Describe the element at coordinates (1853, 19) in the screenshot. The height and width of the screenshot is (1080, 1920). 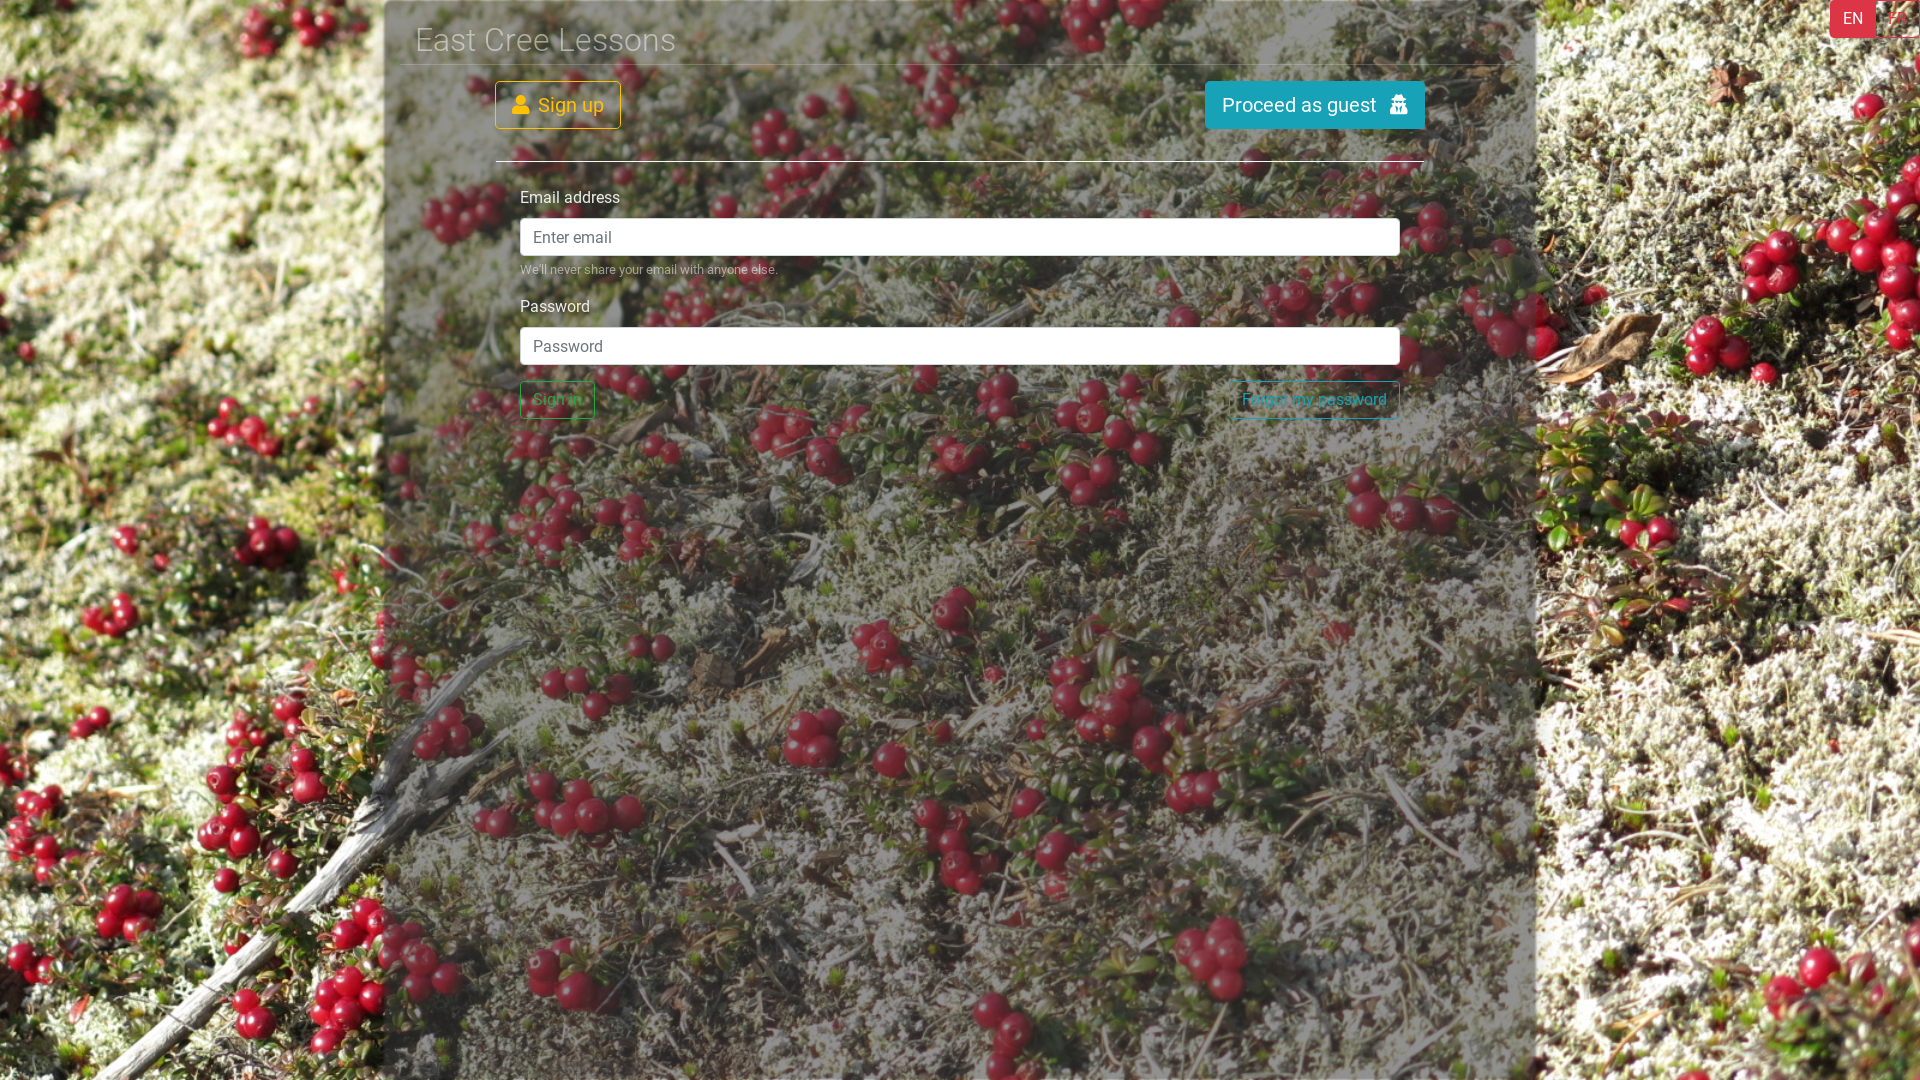
I see `EN` at that location.